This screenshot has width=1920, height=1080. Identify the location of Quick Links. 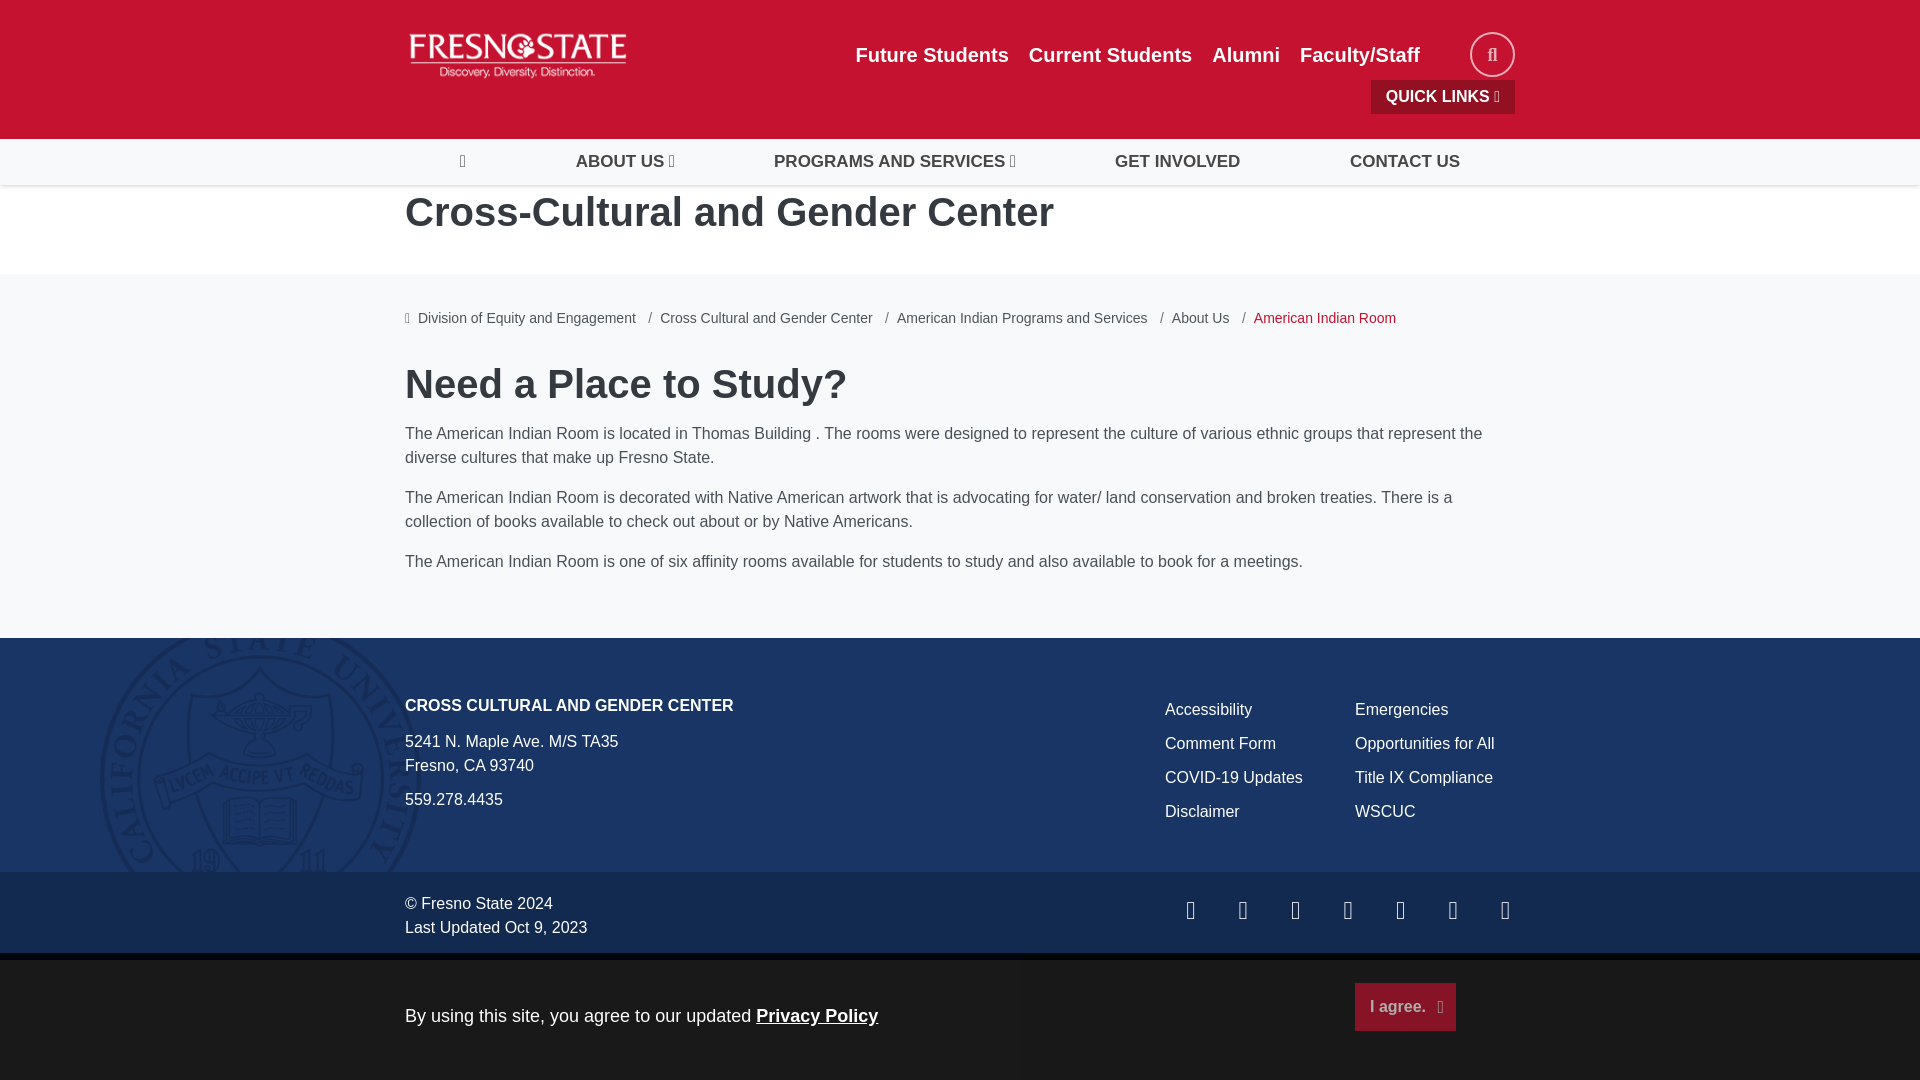
(1442, 96).